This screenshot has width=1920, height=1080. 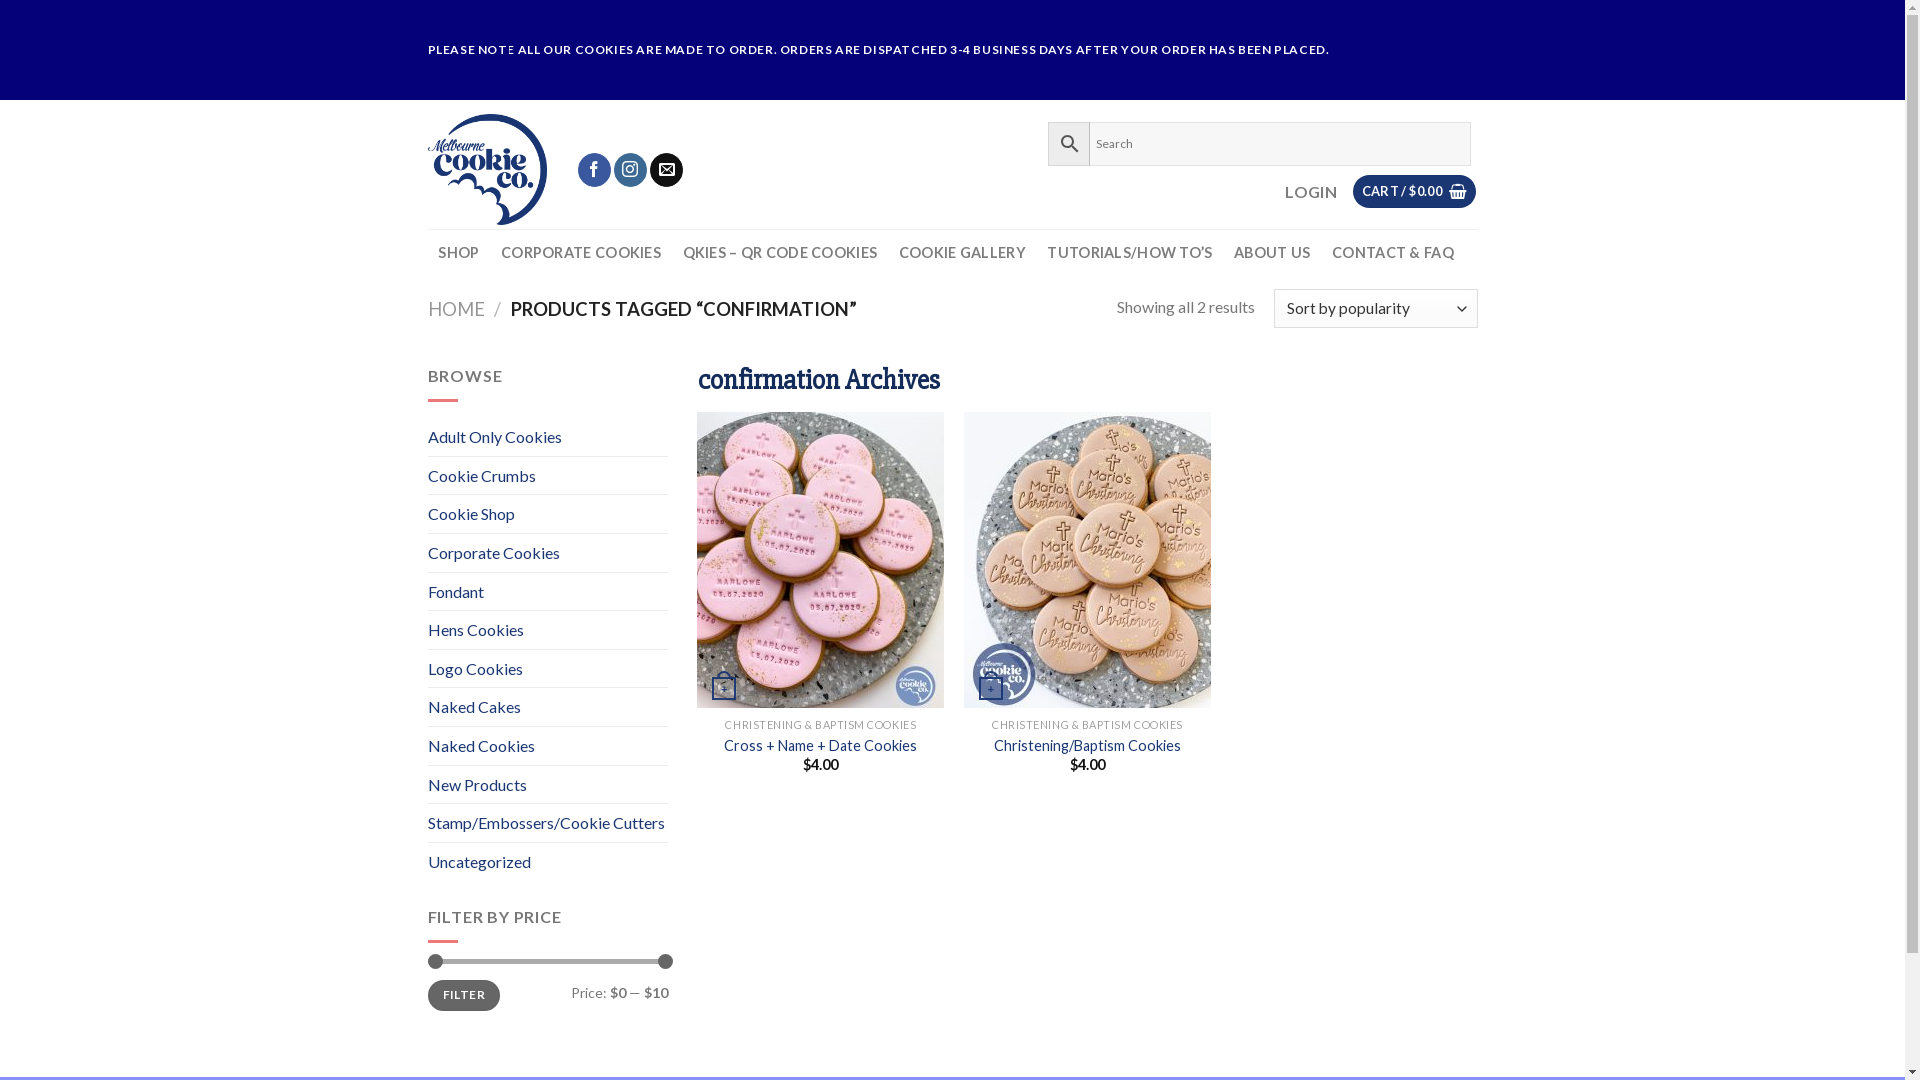 What do you see at coordinates (580, 253) in the screenshot?
I see `CORPORATE COOKIES` at bounding box center [580, 253].